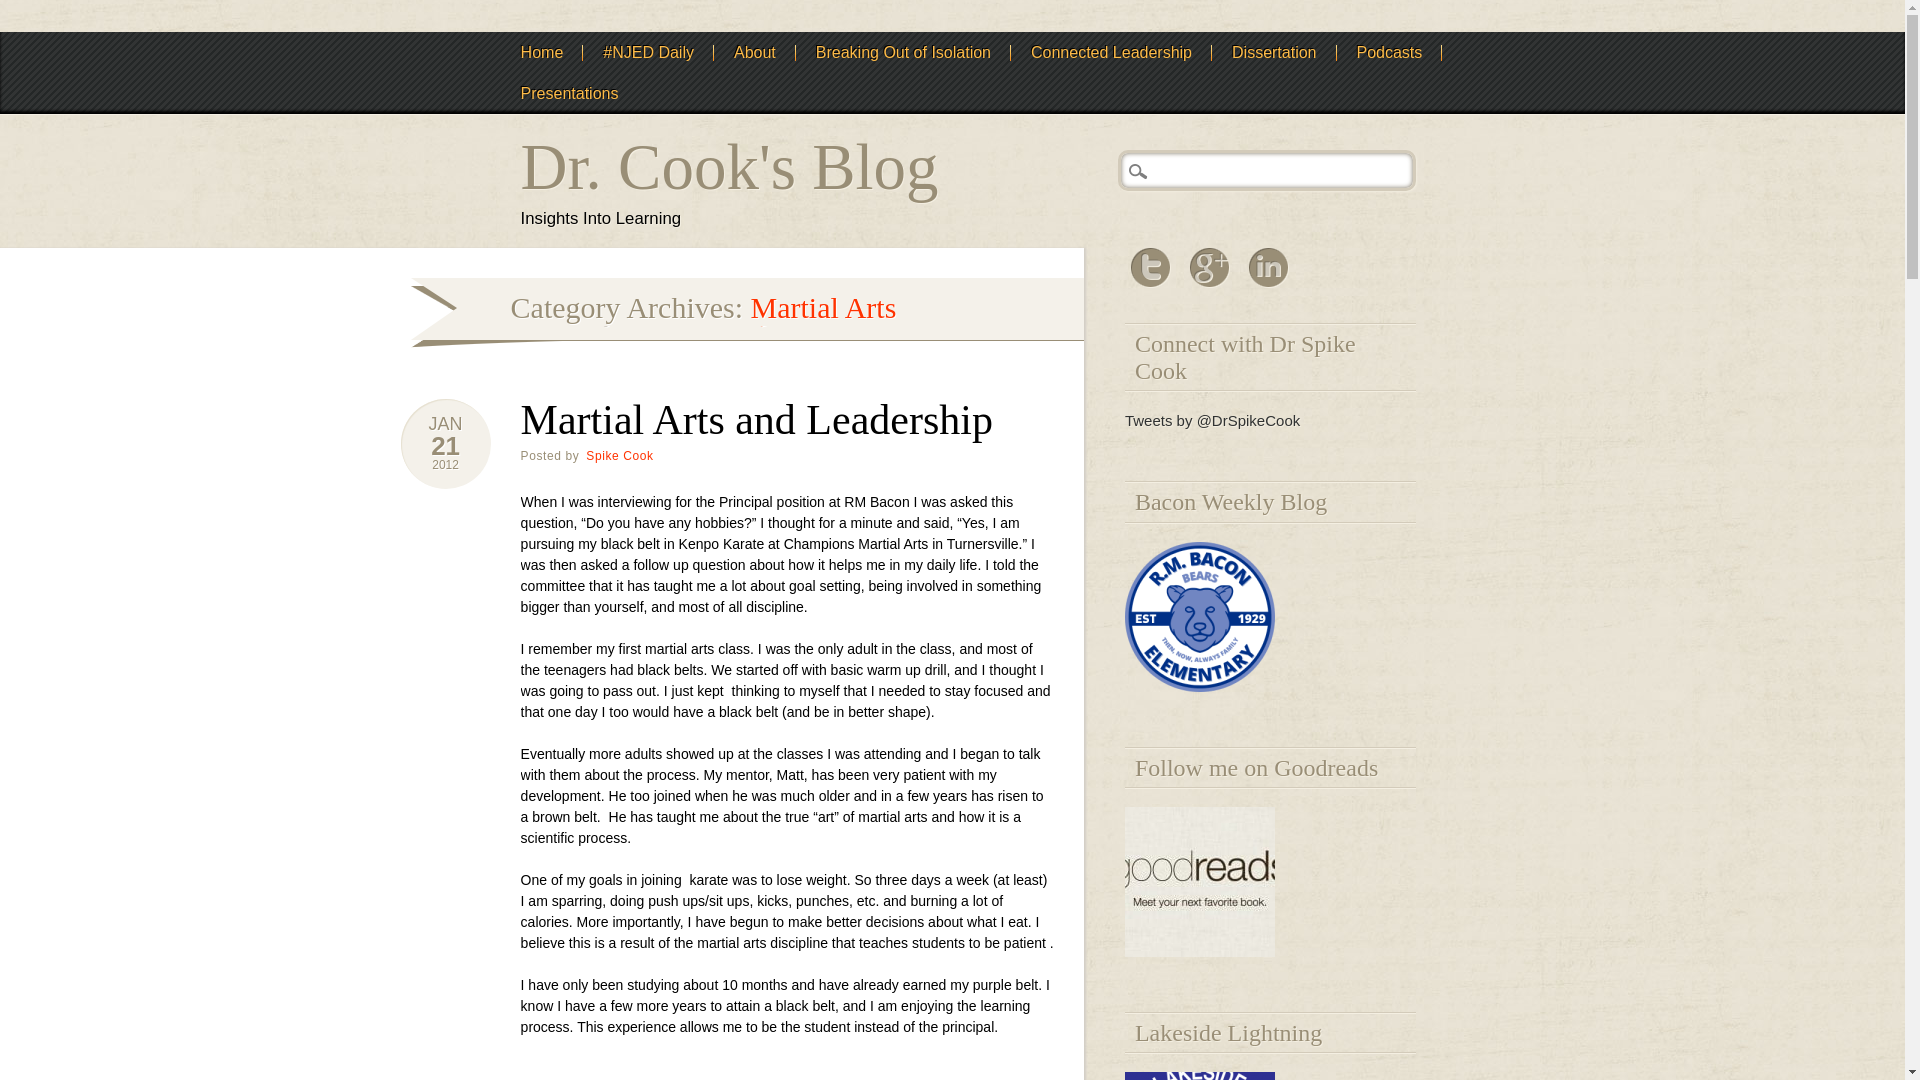 This screenshot has width=1920, height=1080. What do you see at coordinates (445, 446) in the screenshot?
I see `Martial Arts and Leadership` at bounding box center [445, 446].